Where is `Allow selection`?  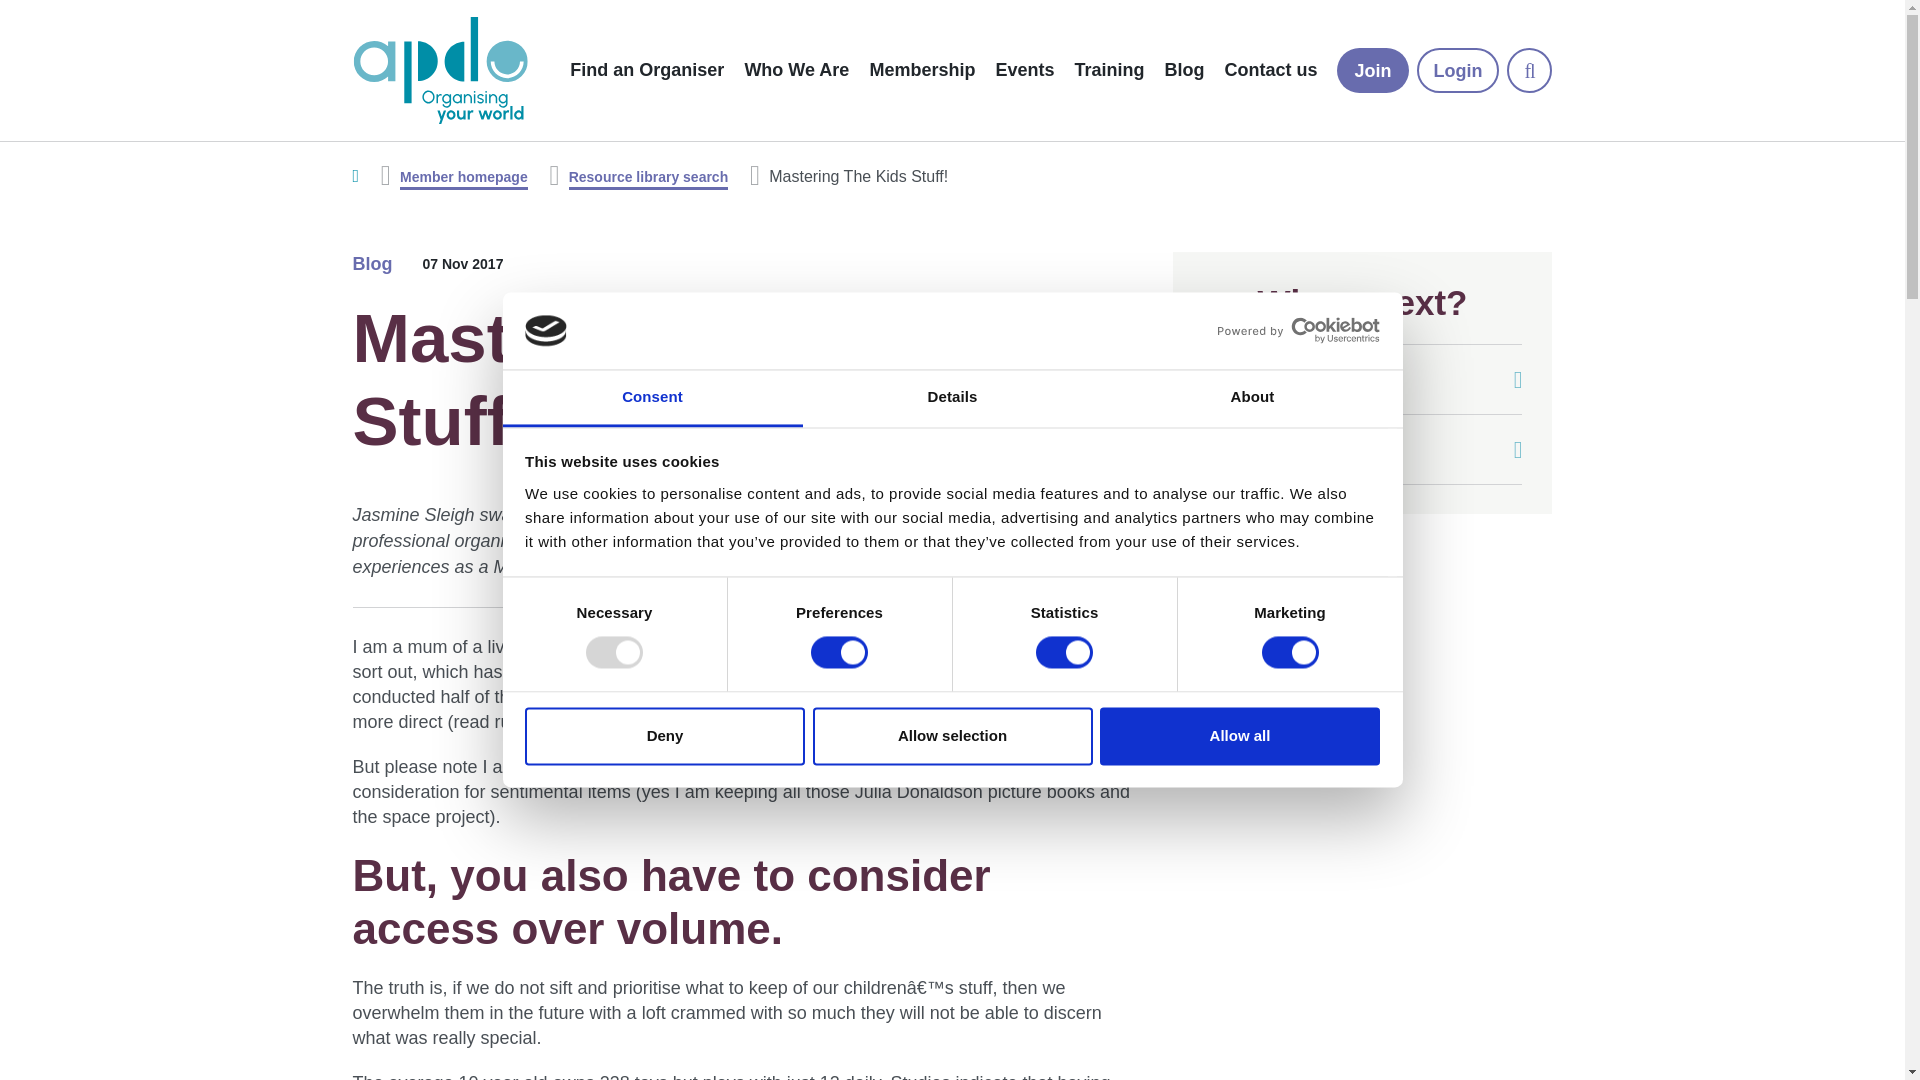
Allow selection is located at coordinates (952, 736).